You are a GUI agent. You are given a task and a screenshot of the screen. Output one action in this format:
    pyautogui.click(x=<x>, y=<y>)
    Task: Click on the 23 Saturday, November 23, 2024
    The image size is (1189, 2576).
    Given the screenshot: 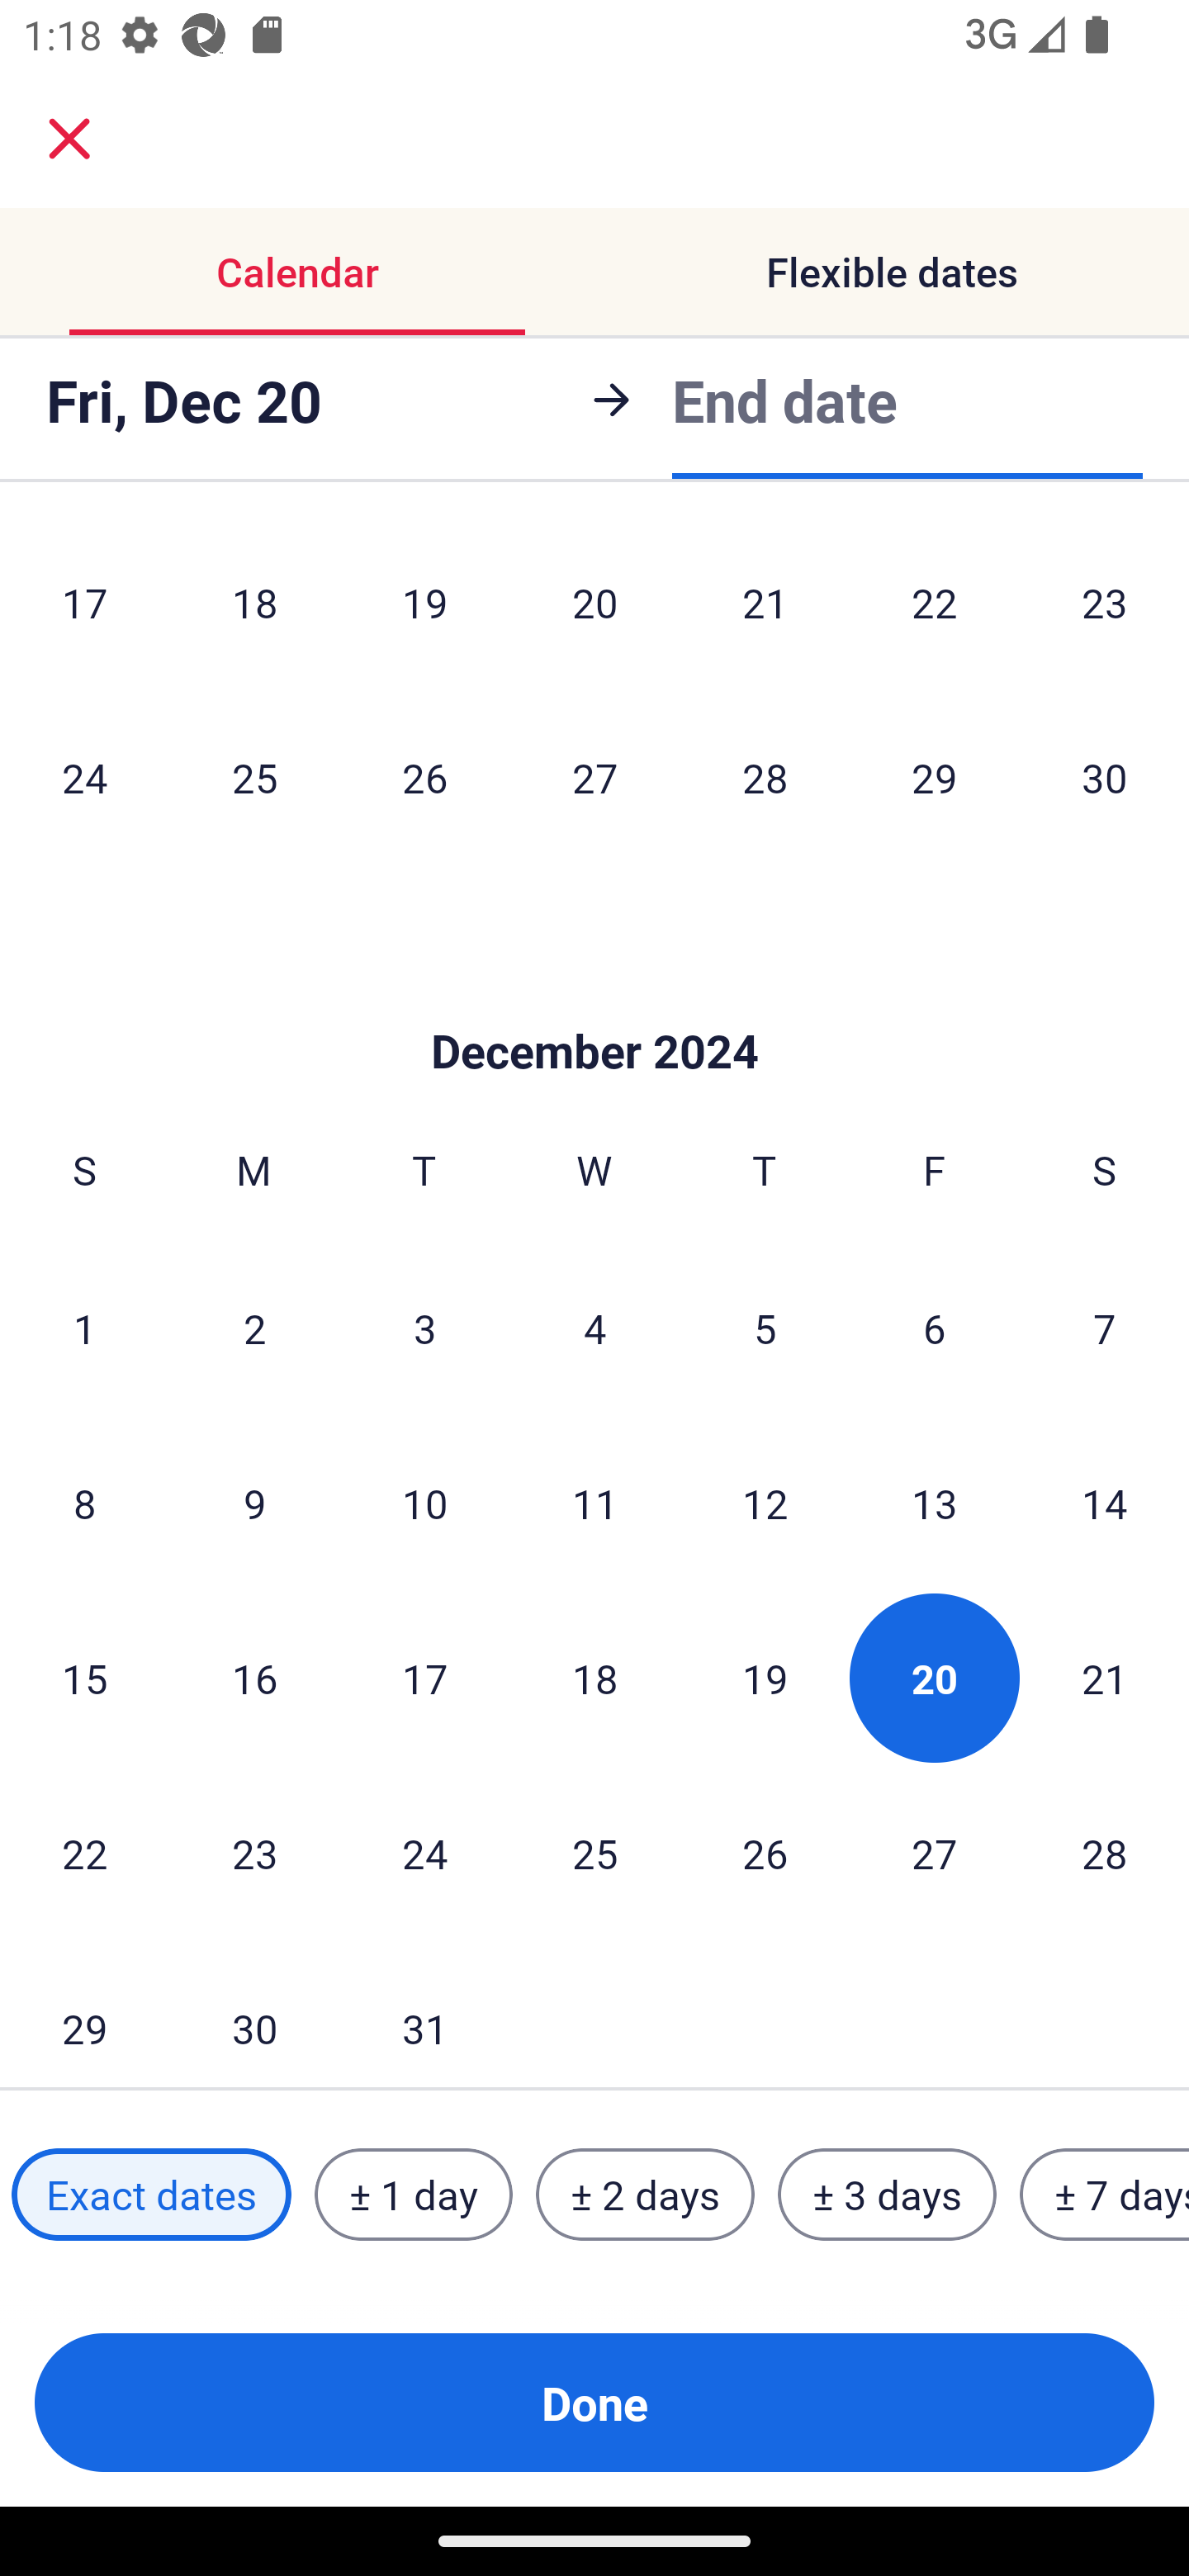 What is the action you would take?
    pyautogui.click(x=1105, y=608)
    